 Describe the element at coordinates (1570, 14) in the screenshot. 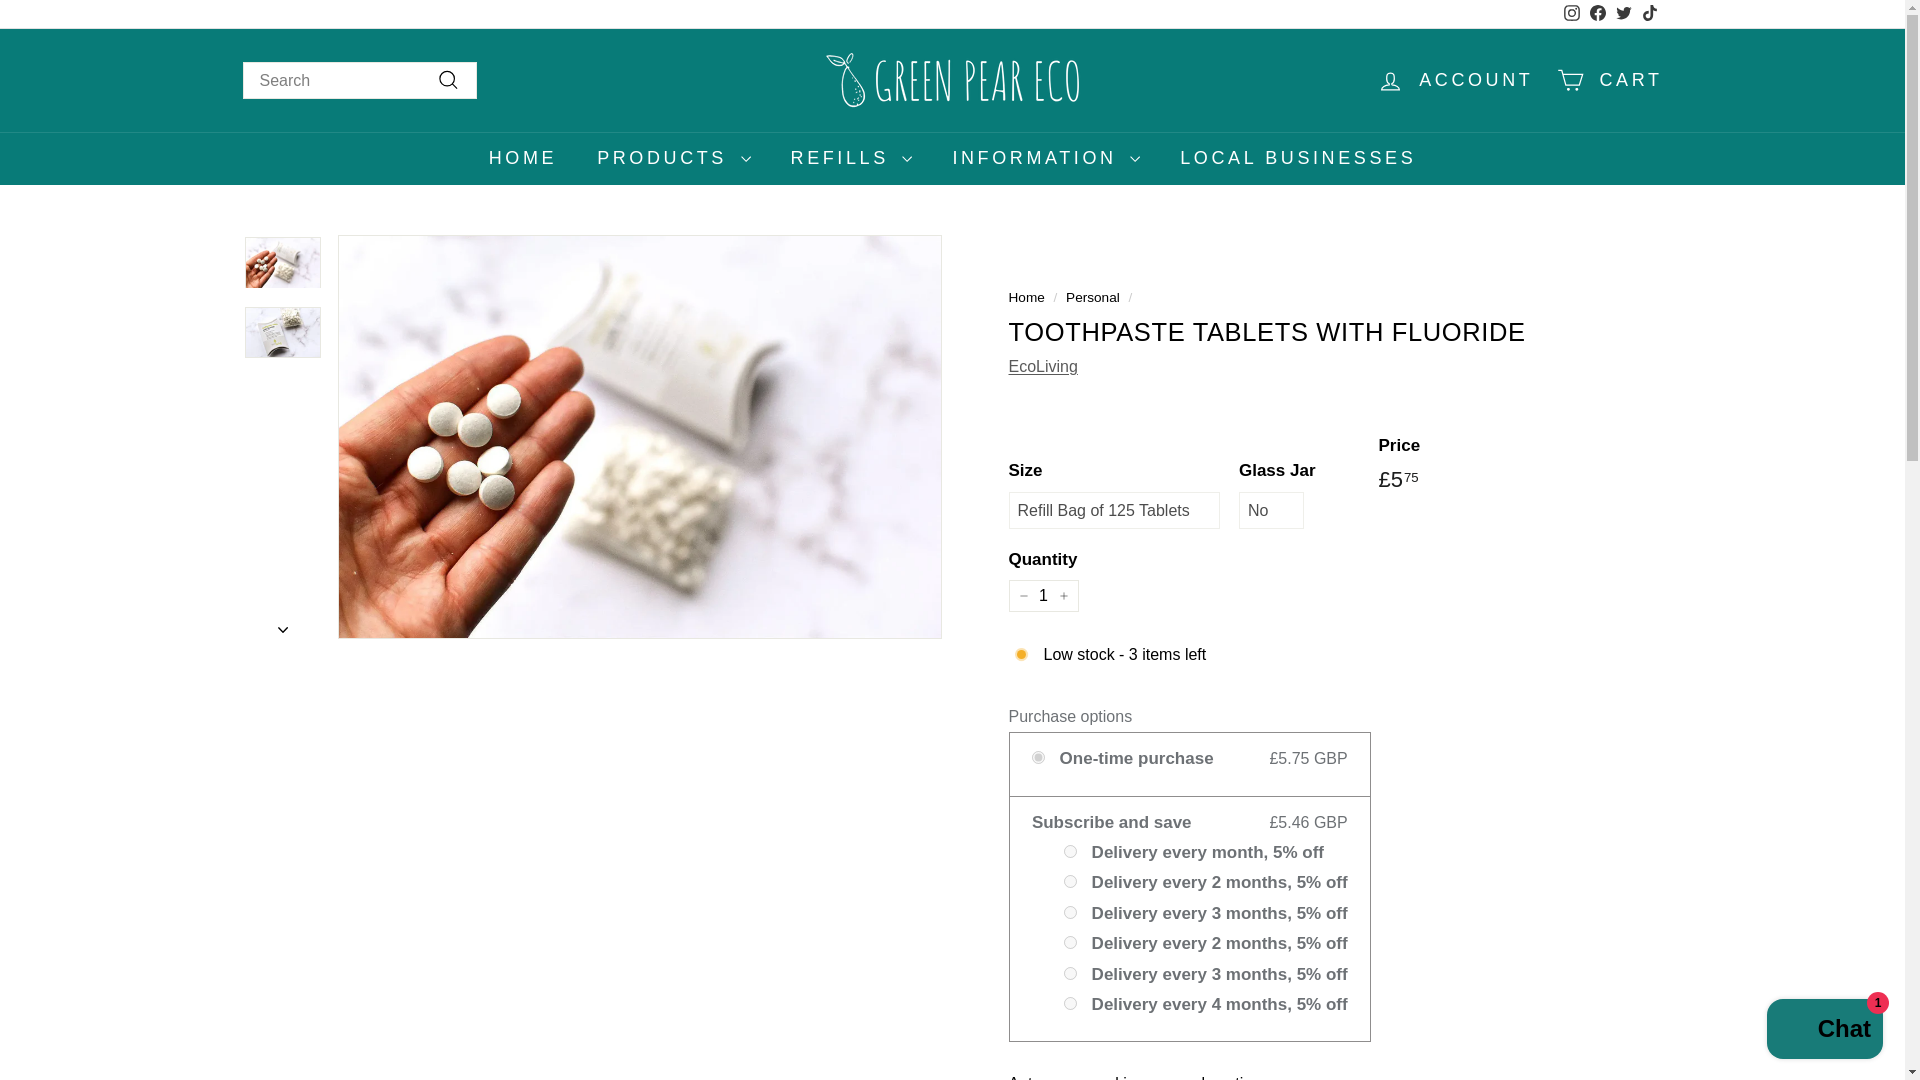

I see `on` at that location.